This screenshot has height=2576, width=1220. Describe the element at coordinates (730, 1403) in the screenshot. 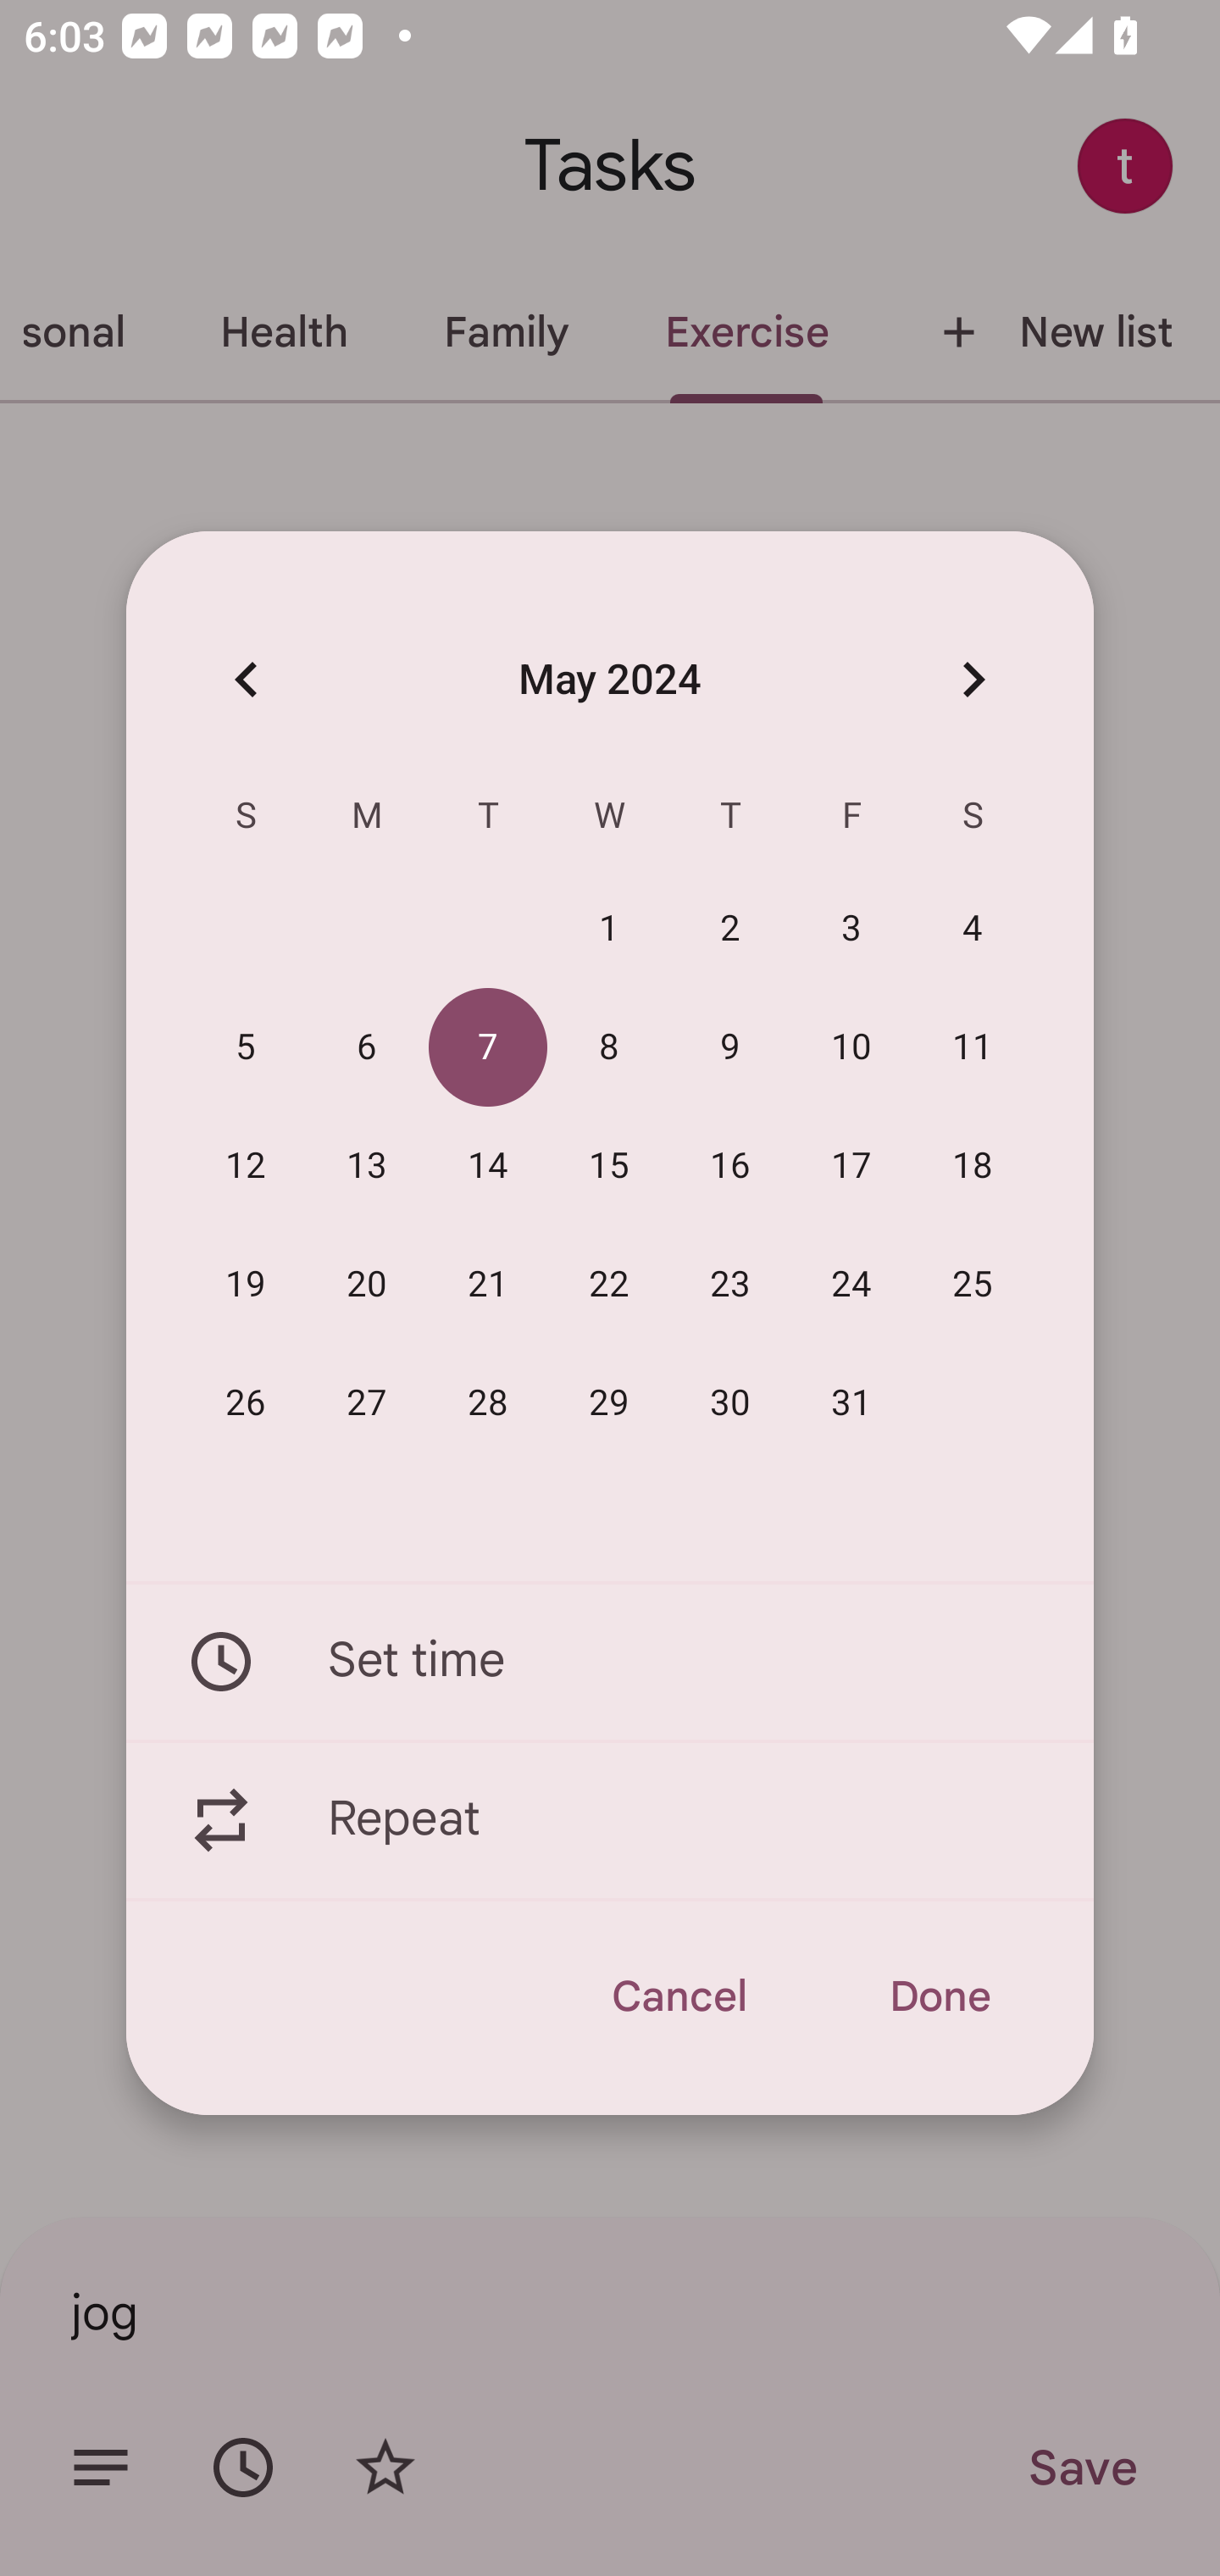

I see `30 30 May 2024` at that location.